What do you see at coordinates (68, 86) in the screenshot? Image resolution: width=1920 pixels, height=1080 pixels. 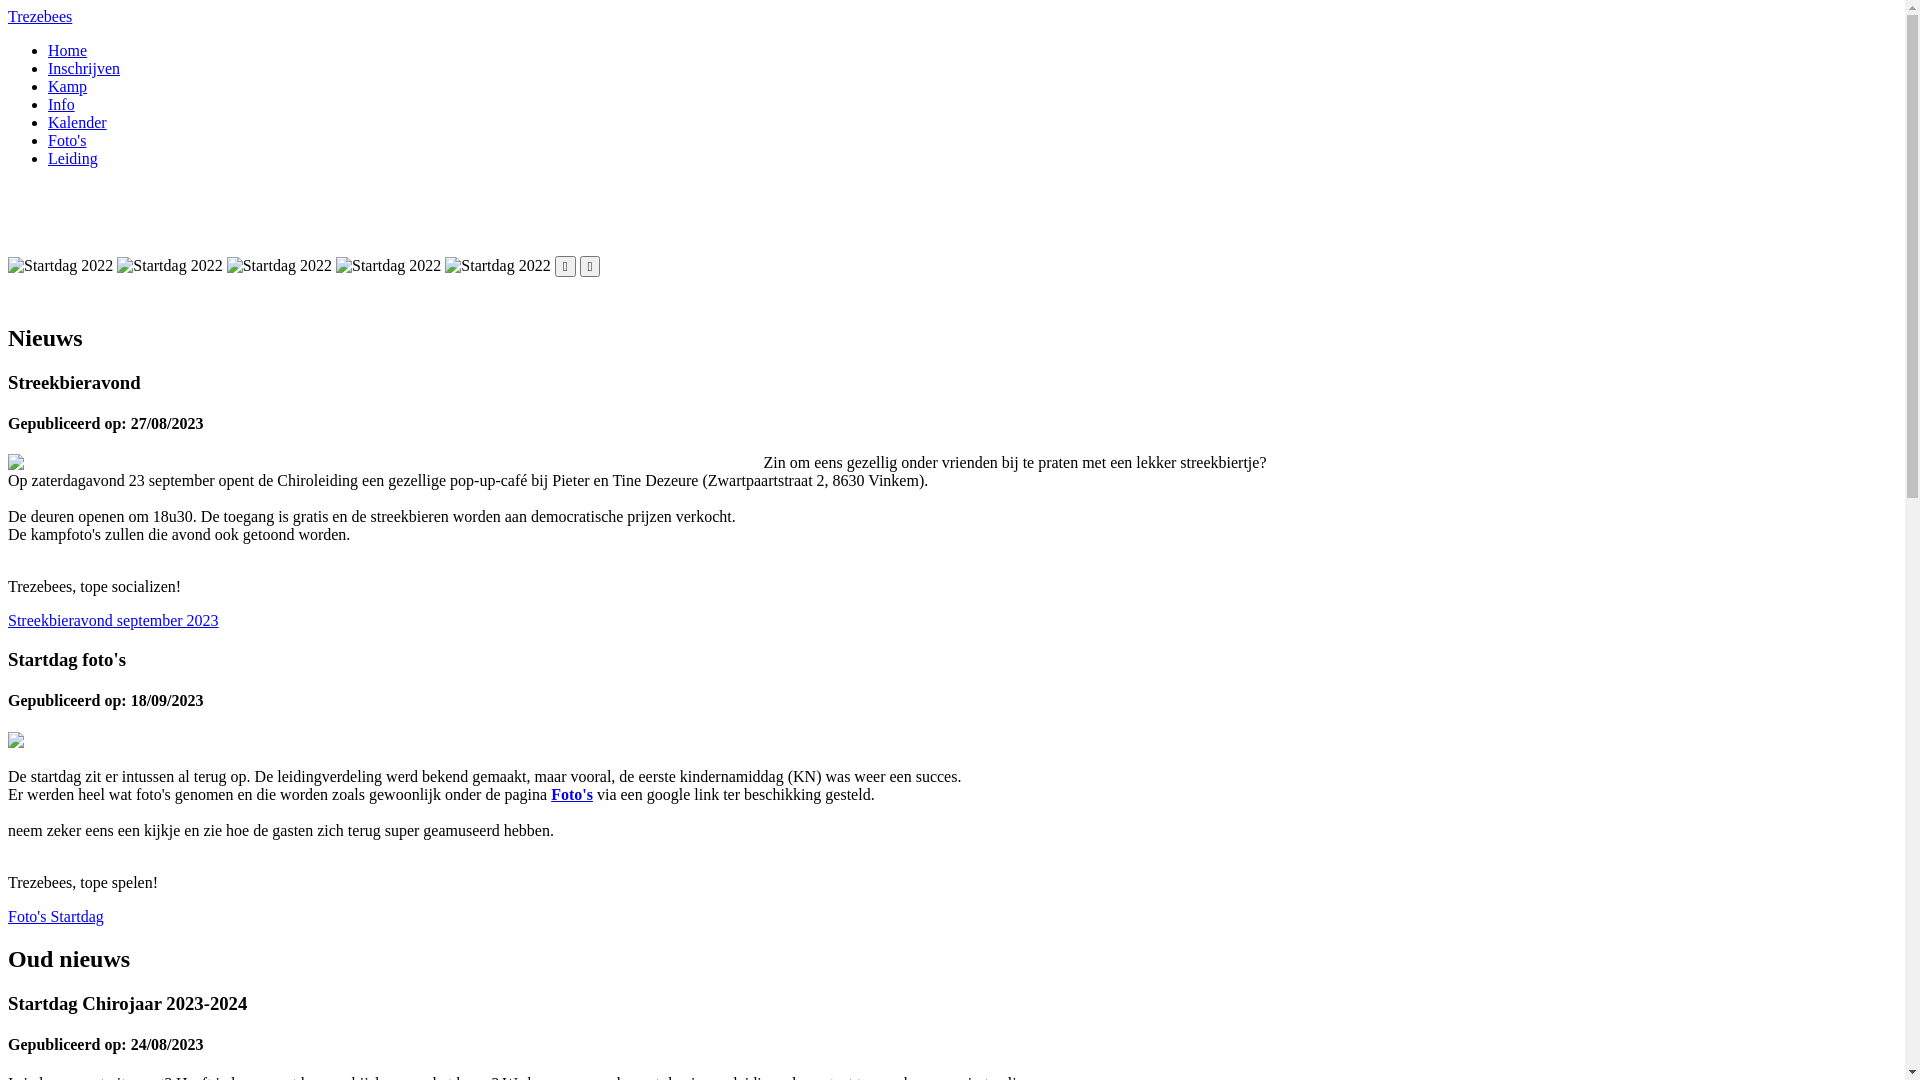 I see `Kamp` at bounding box center [68, 86].